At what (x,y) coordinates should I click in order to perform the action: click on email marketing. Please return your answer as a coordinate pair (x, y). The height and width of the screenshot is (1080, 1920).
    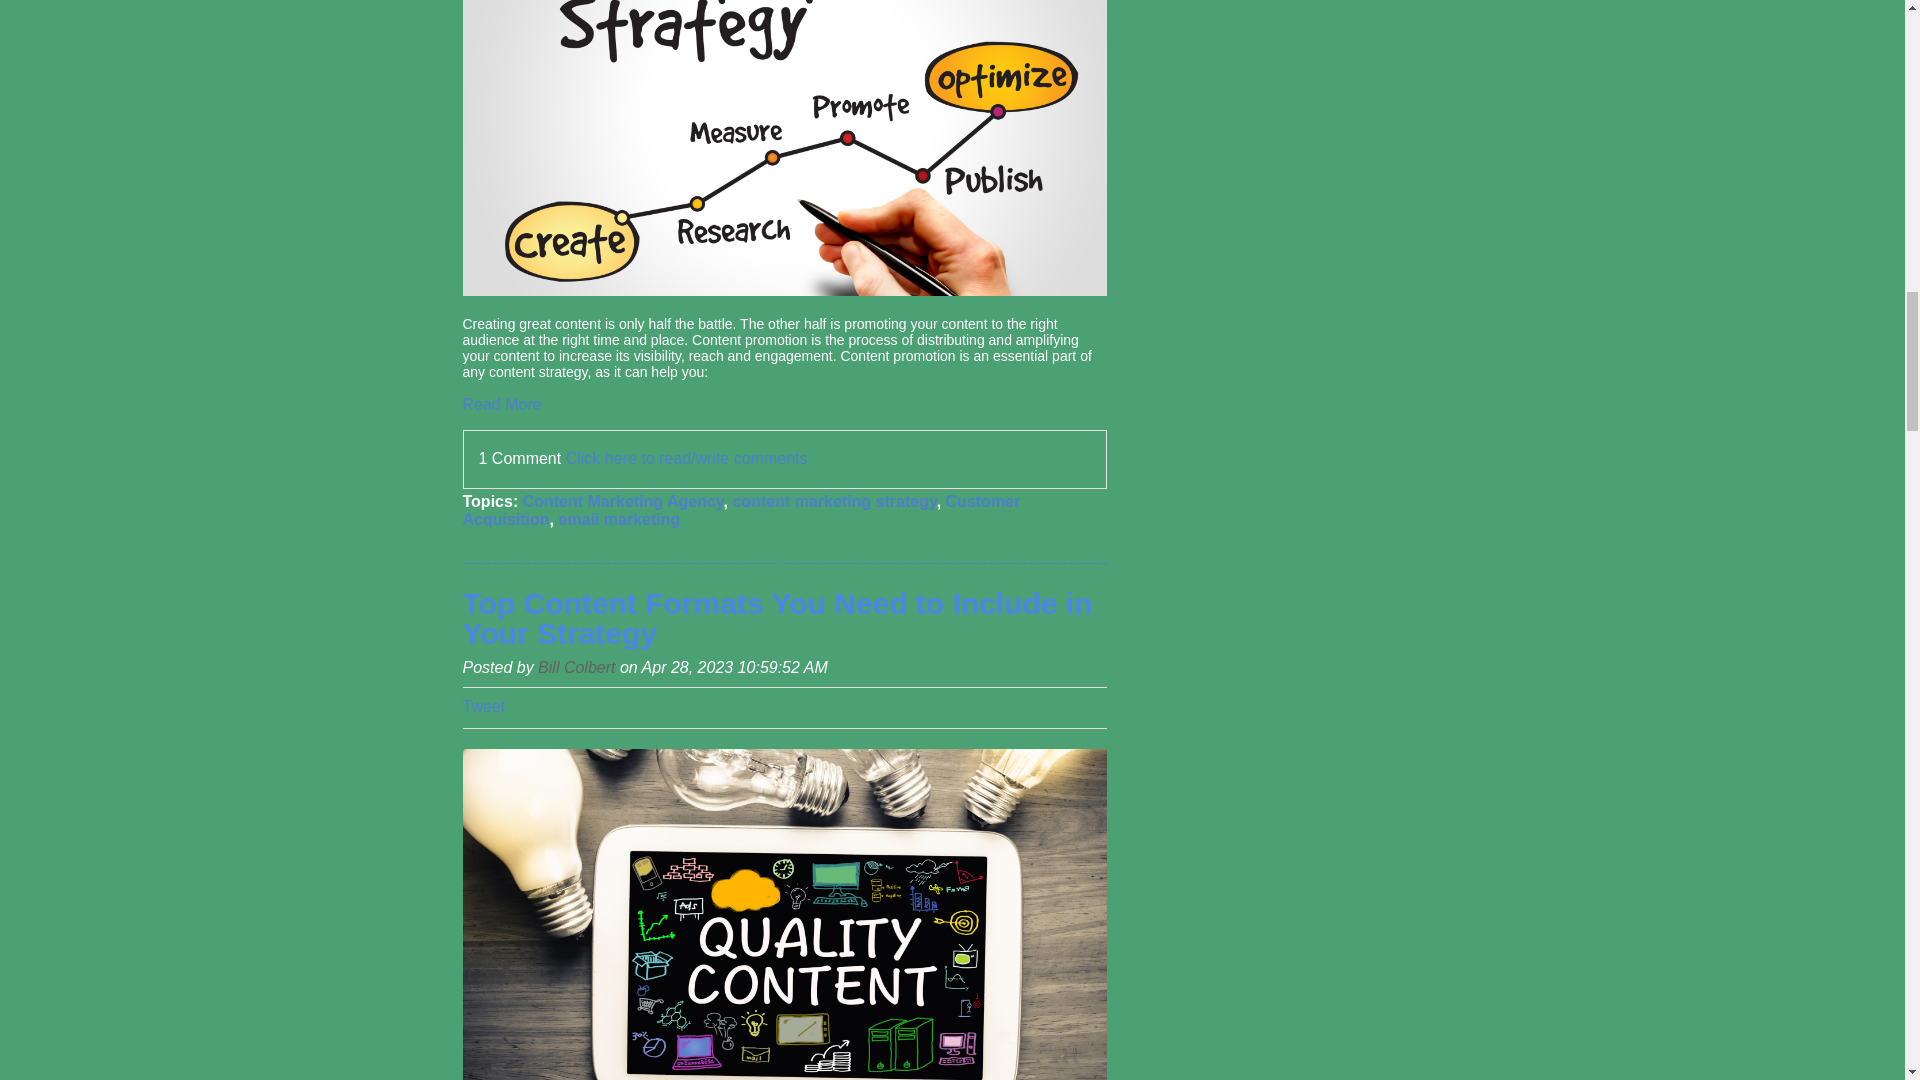
    Looking at the image, I should click on (618, 519).